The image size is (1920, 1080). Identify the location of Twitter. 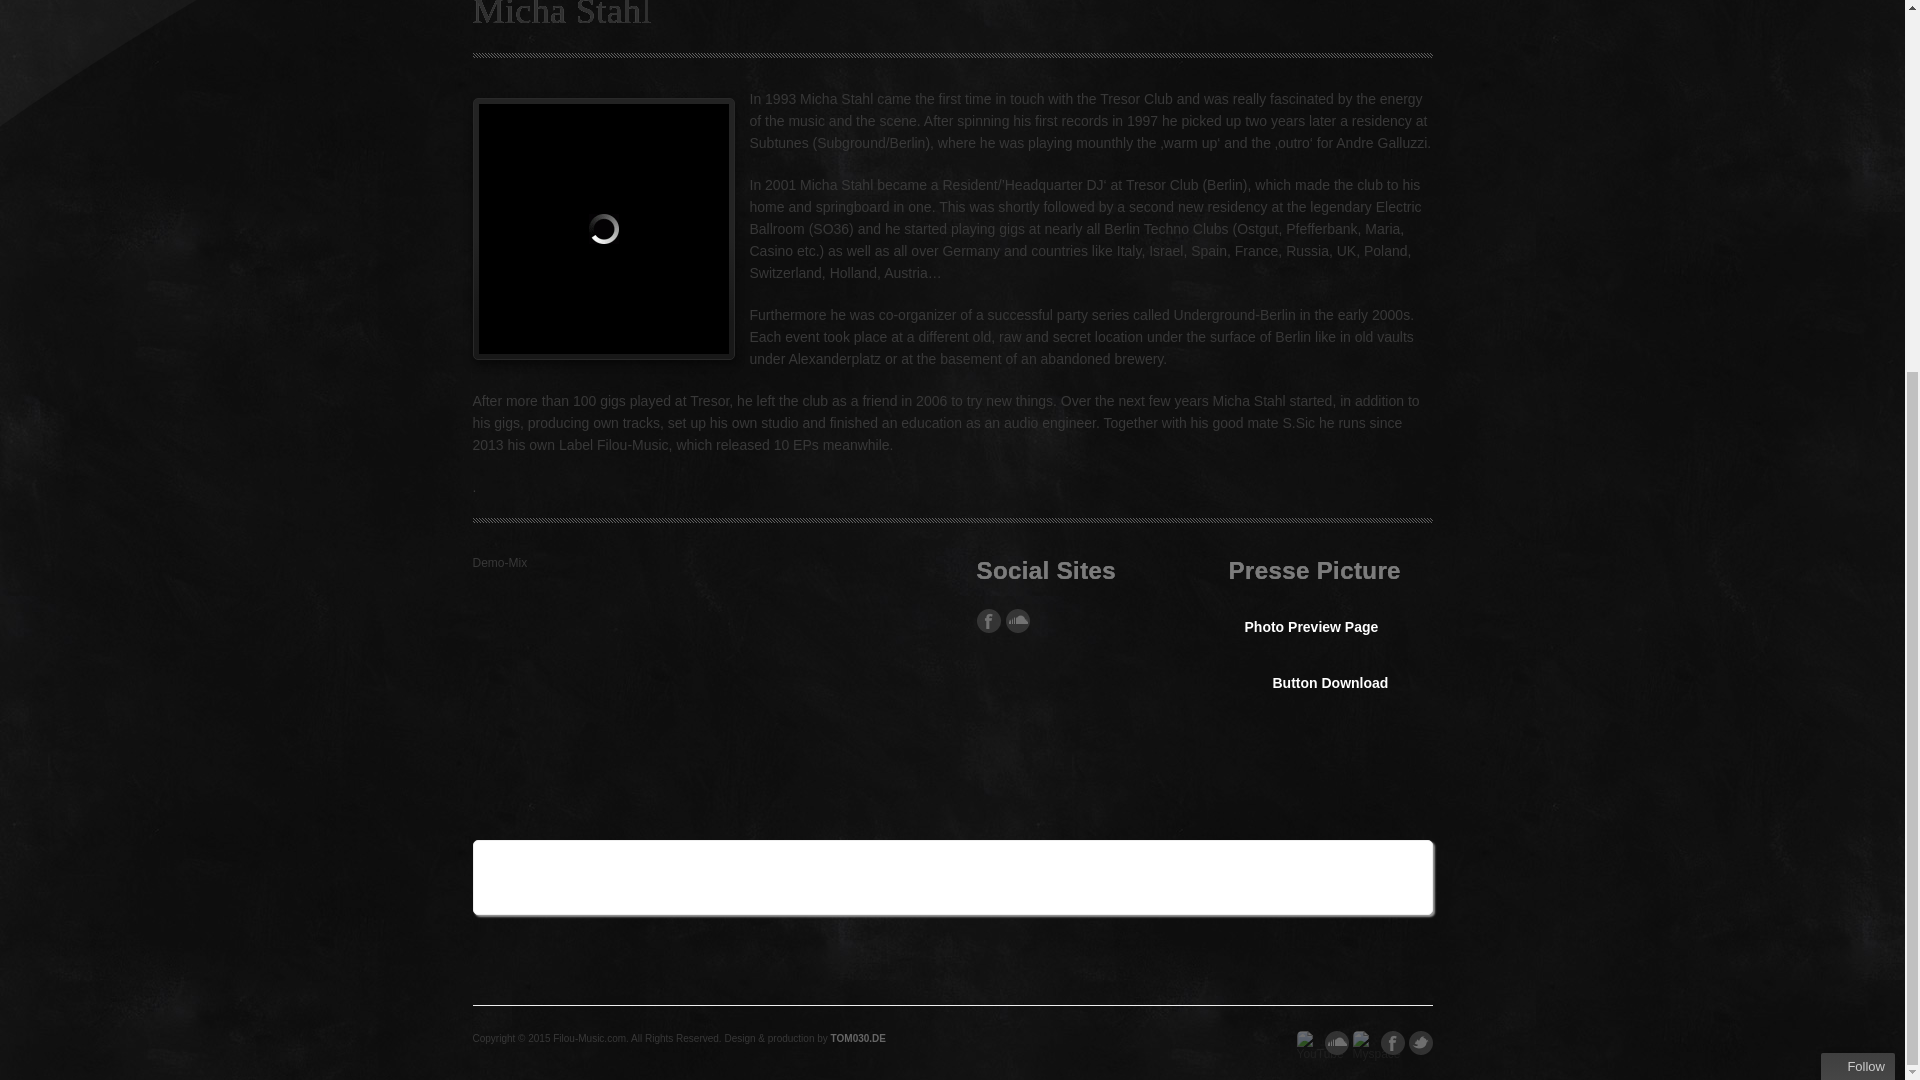
(509, 877).